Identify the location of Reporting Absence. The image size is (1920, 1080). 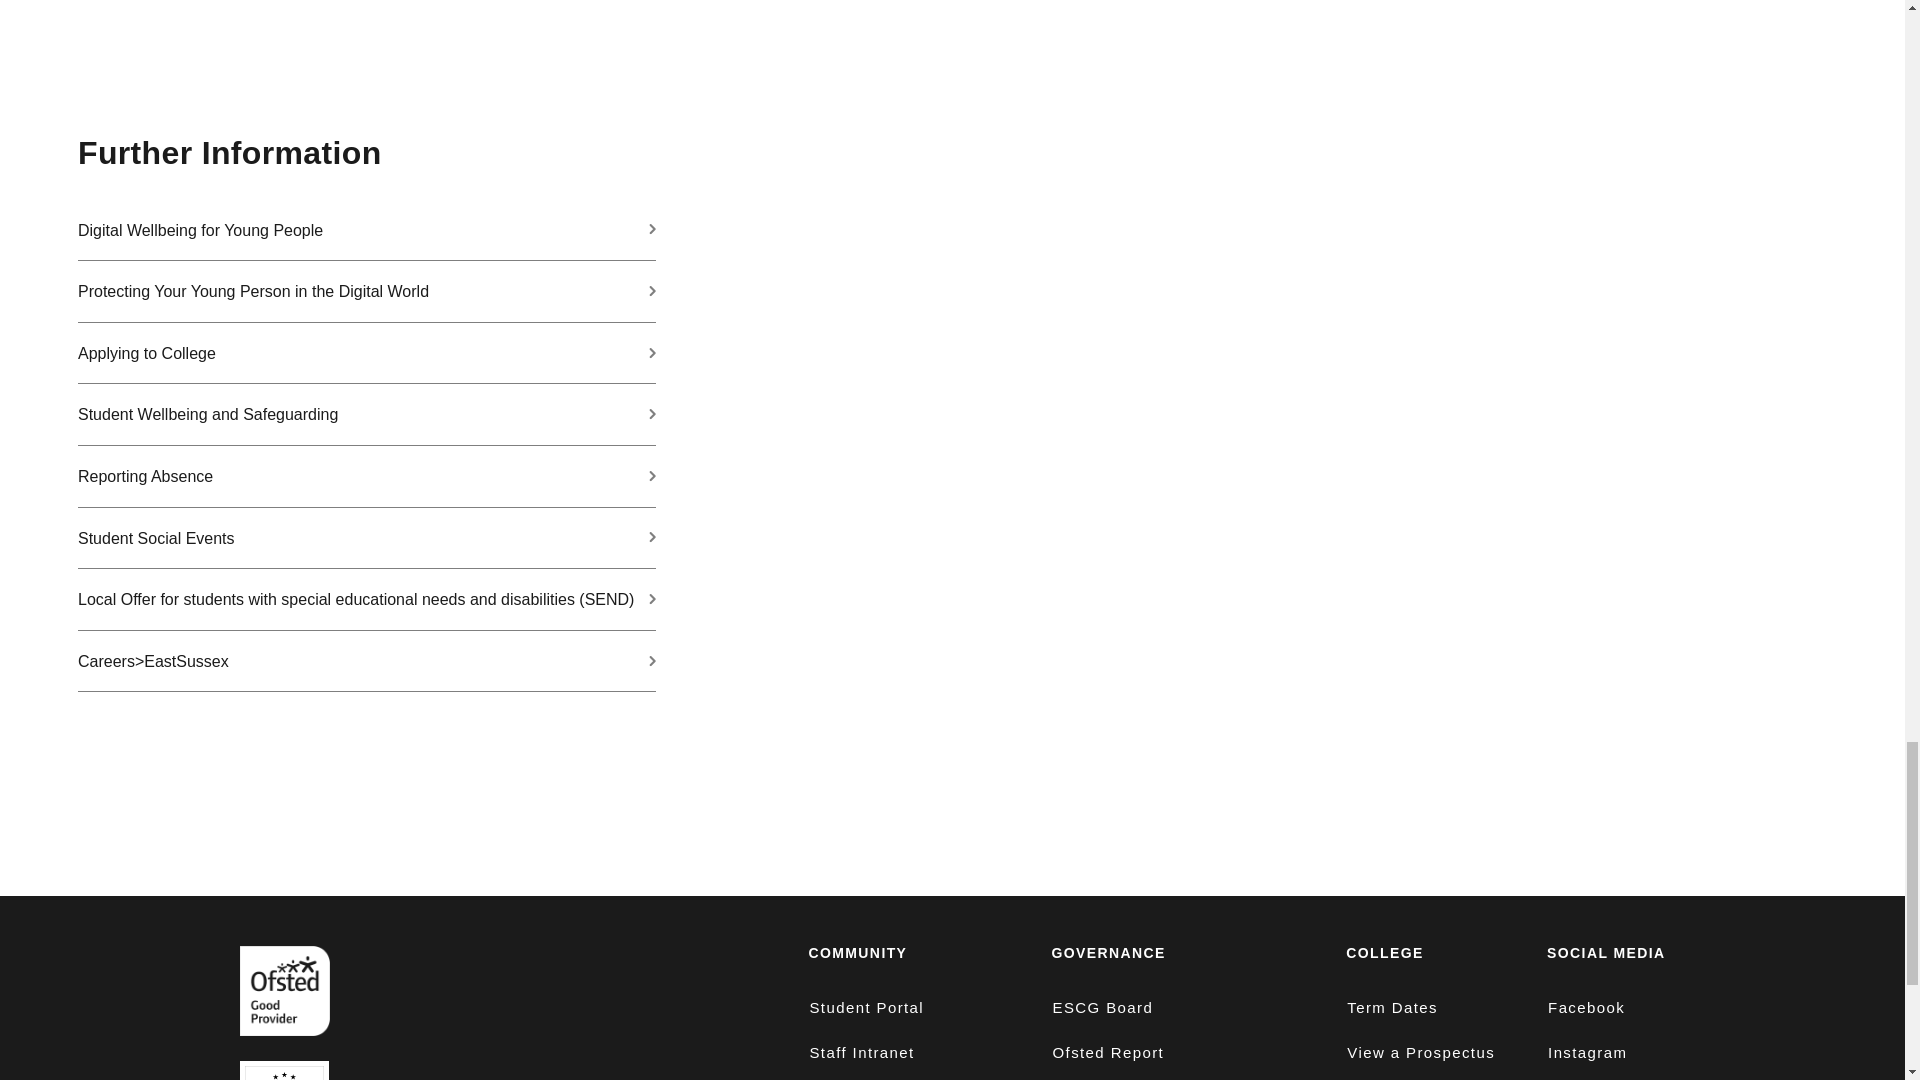
(367, 476).